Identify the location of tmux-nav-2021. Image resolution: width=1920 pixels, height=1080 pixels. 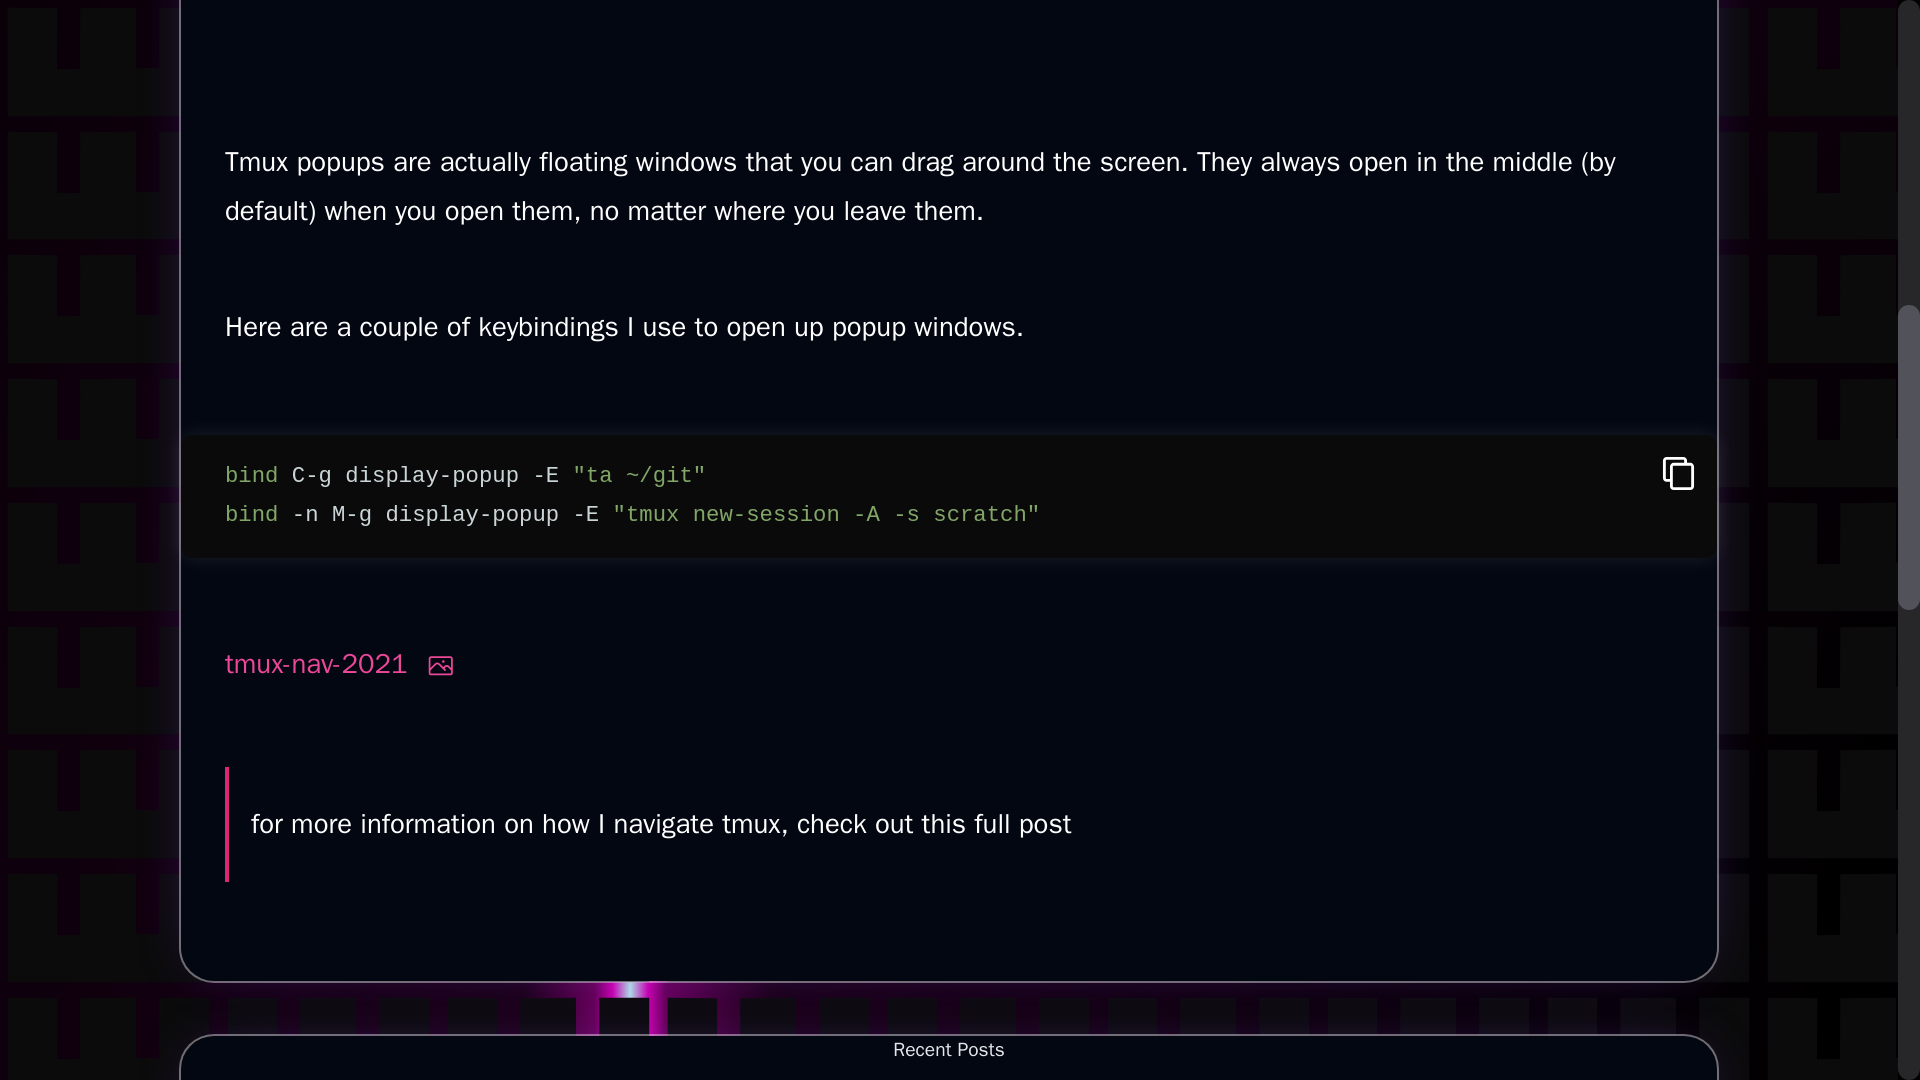
(949, 14).